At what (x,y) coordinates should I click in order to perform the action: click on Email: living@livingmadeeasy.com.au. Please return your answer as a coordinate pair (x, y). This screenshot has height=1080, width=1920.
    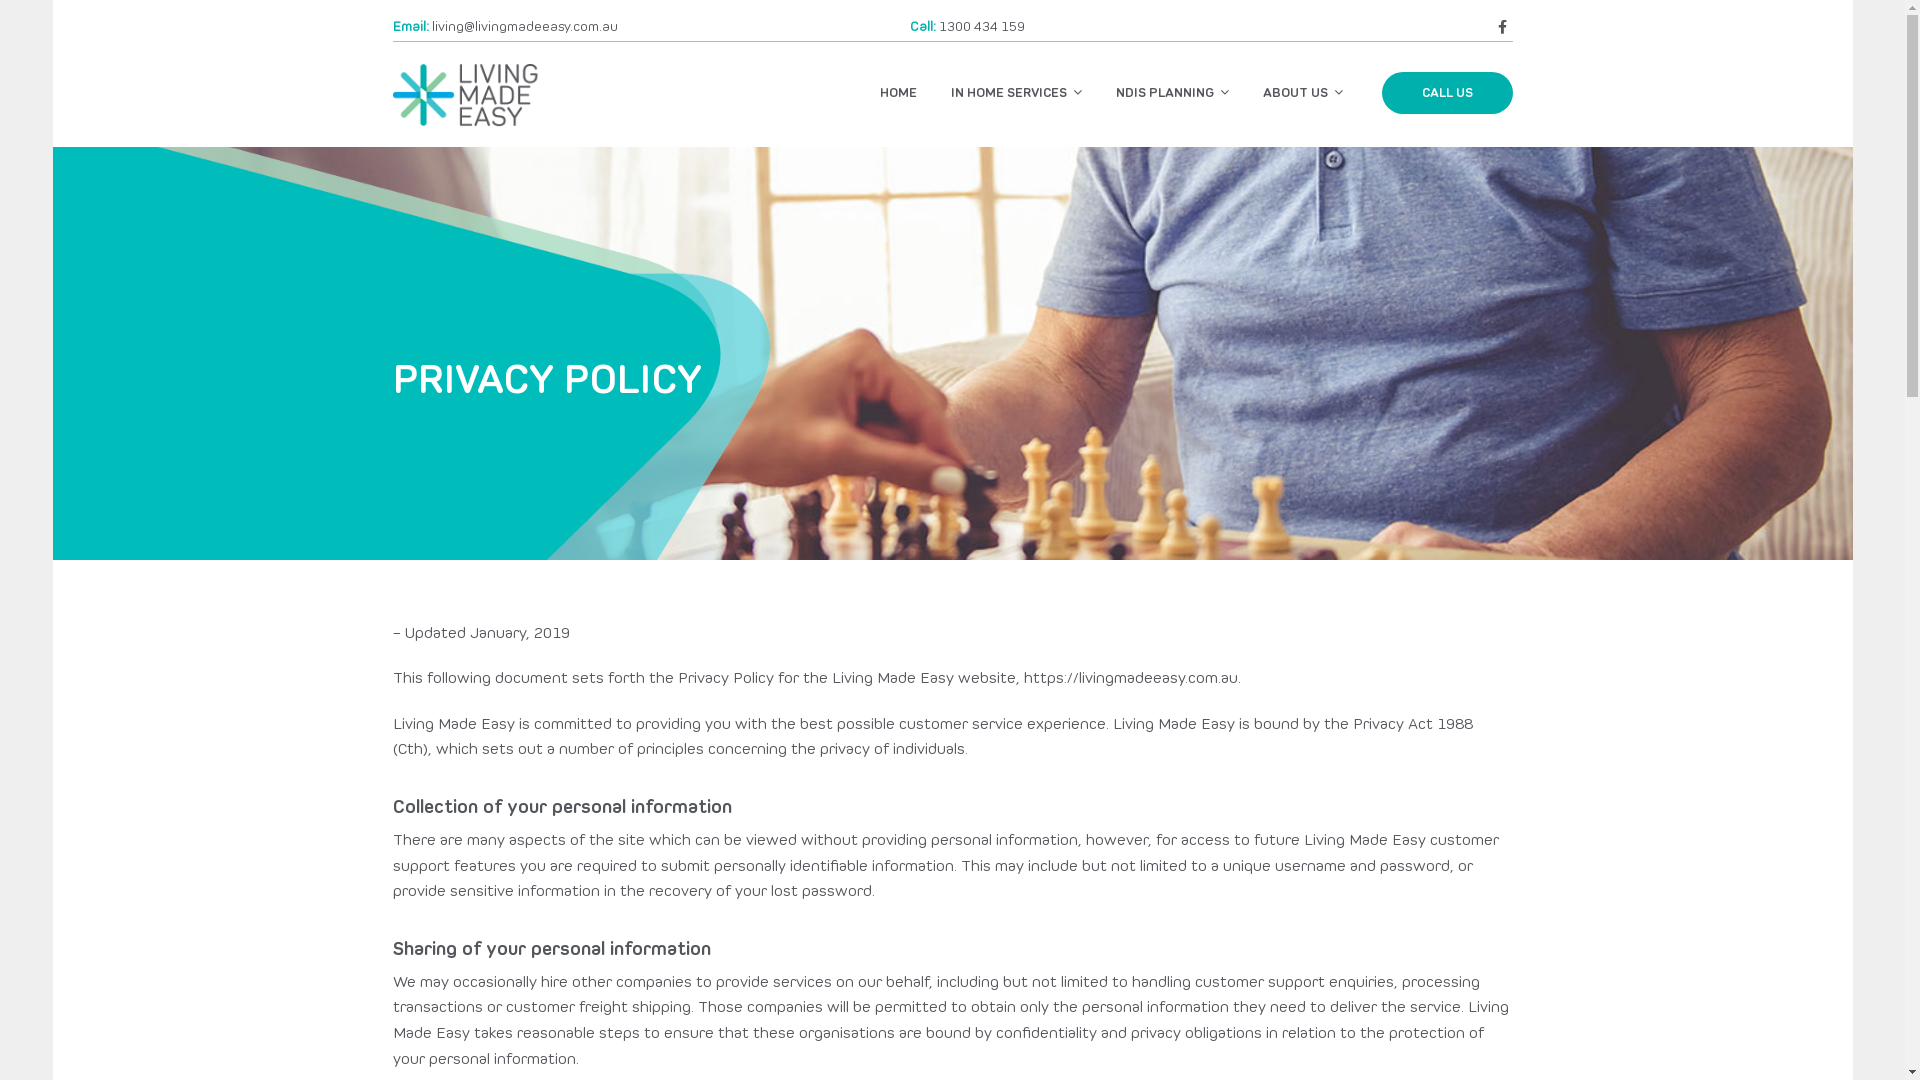
    Looking at the image, I should click on (504, 26).